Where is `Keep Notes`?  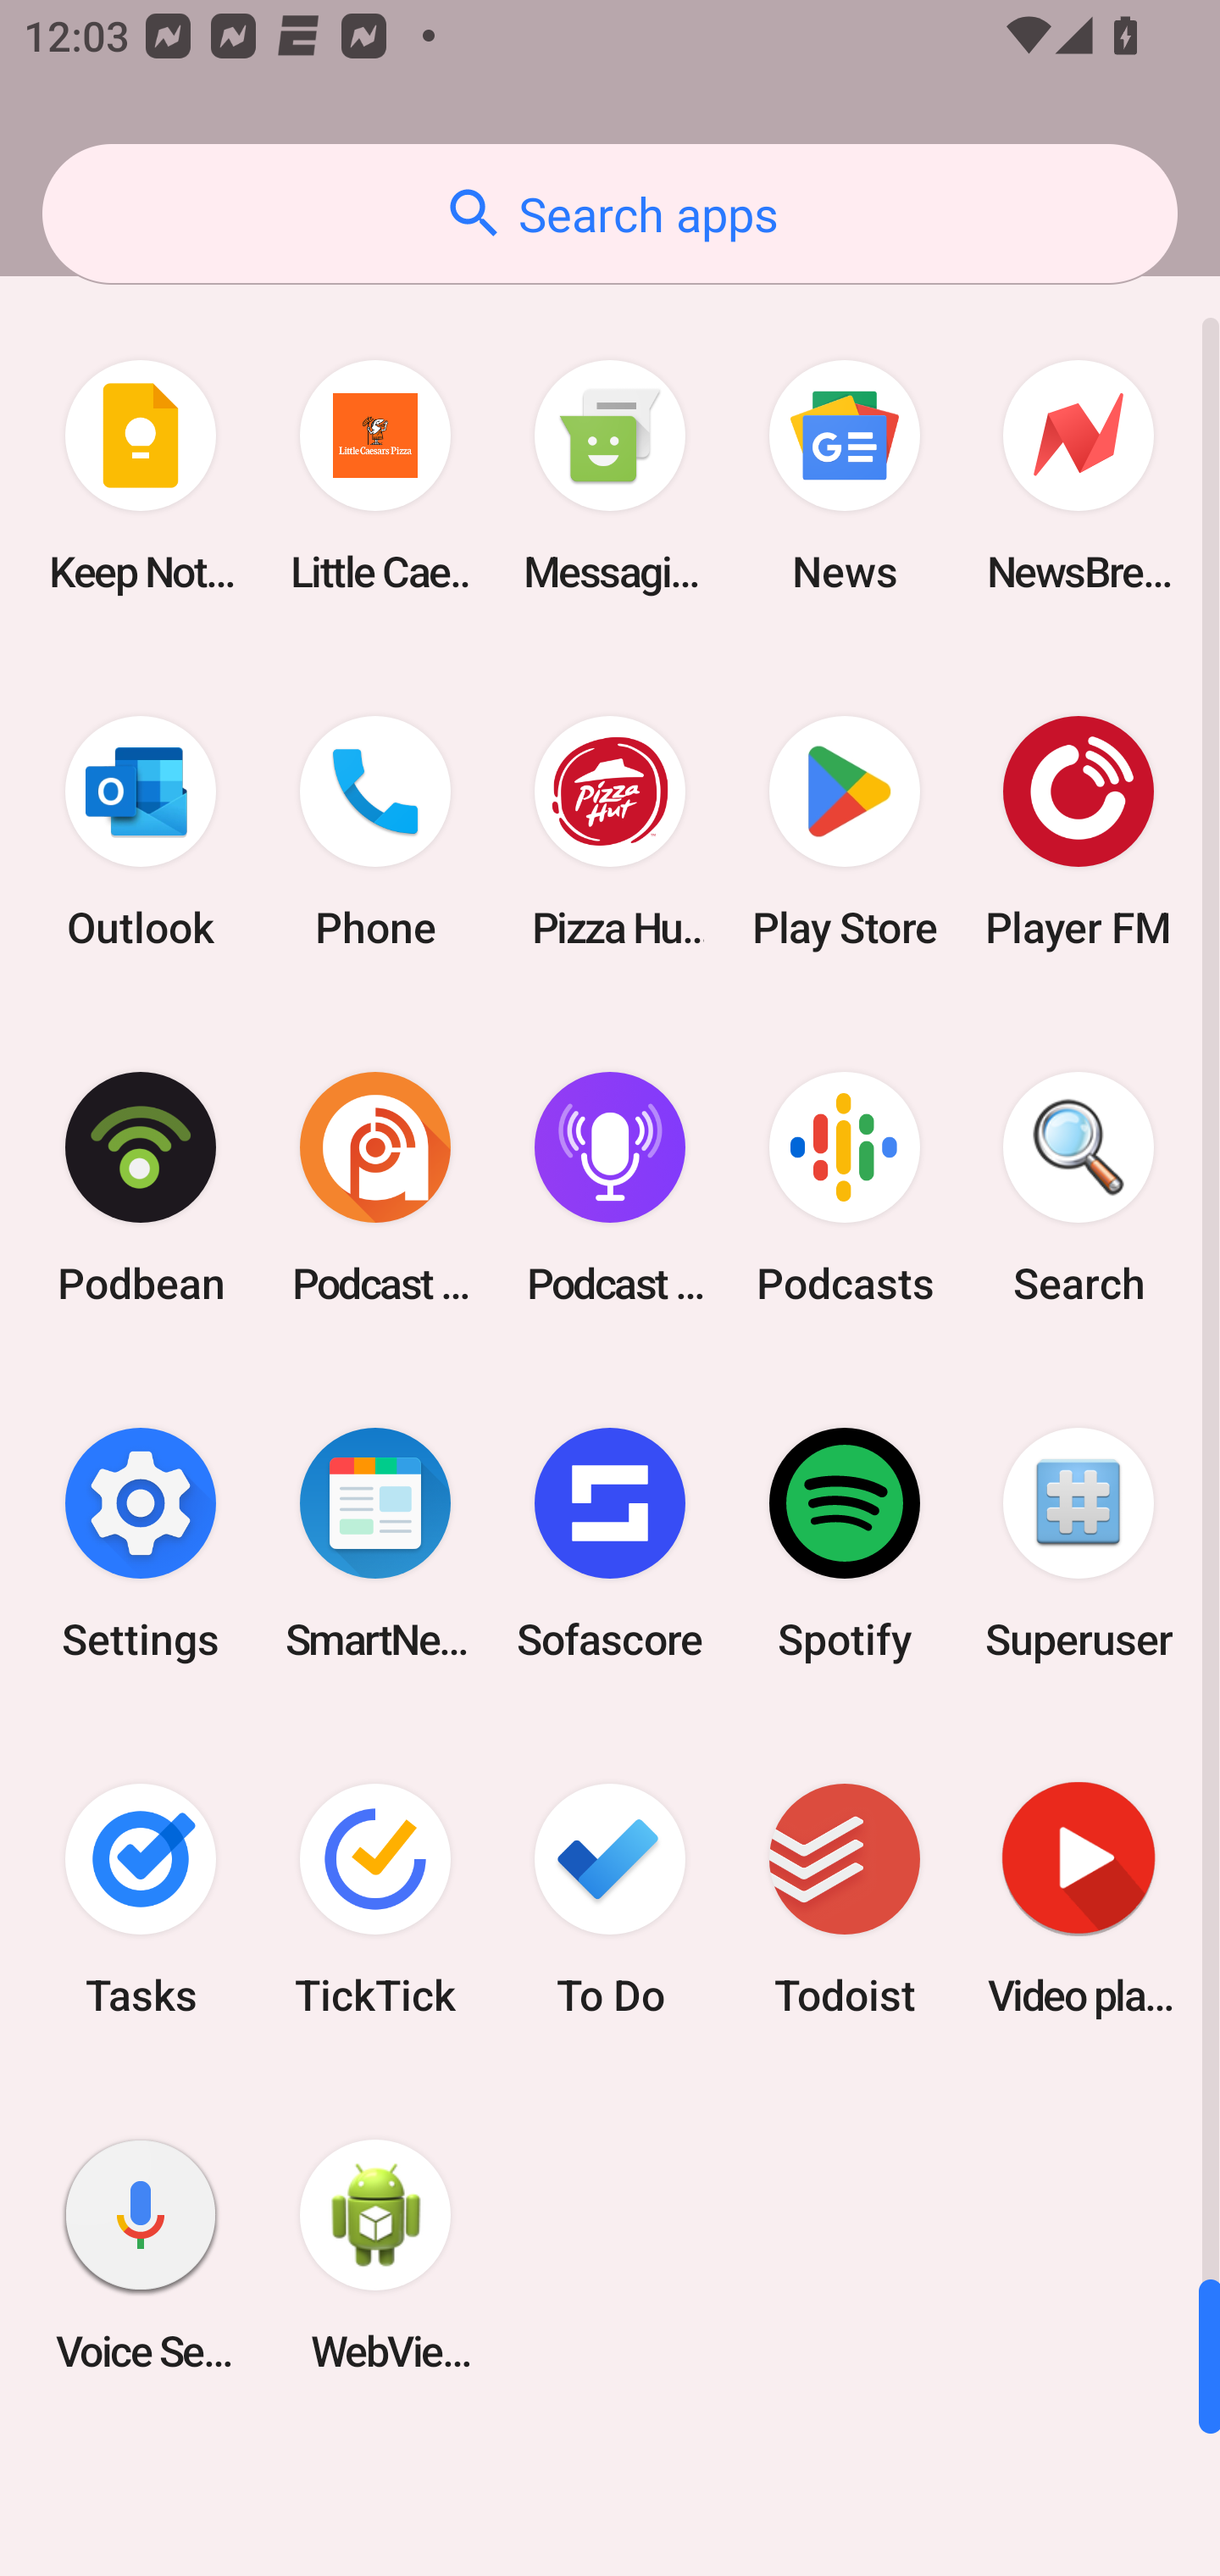 Keep Notes is located at coordinates (141, 476).